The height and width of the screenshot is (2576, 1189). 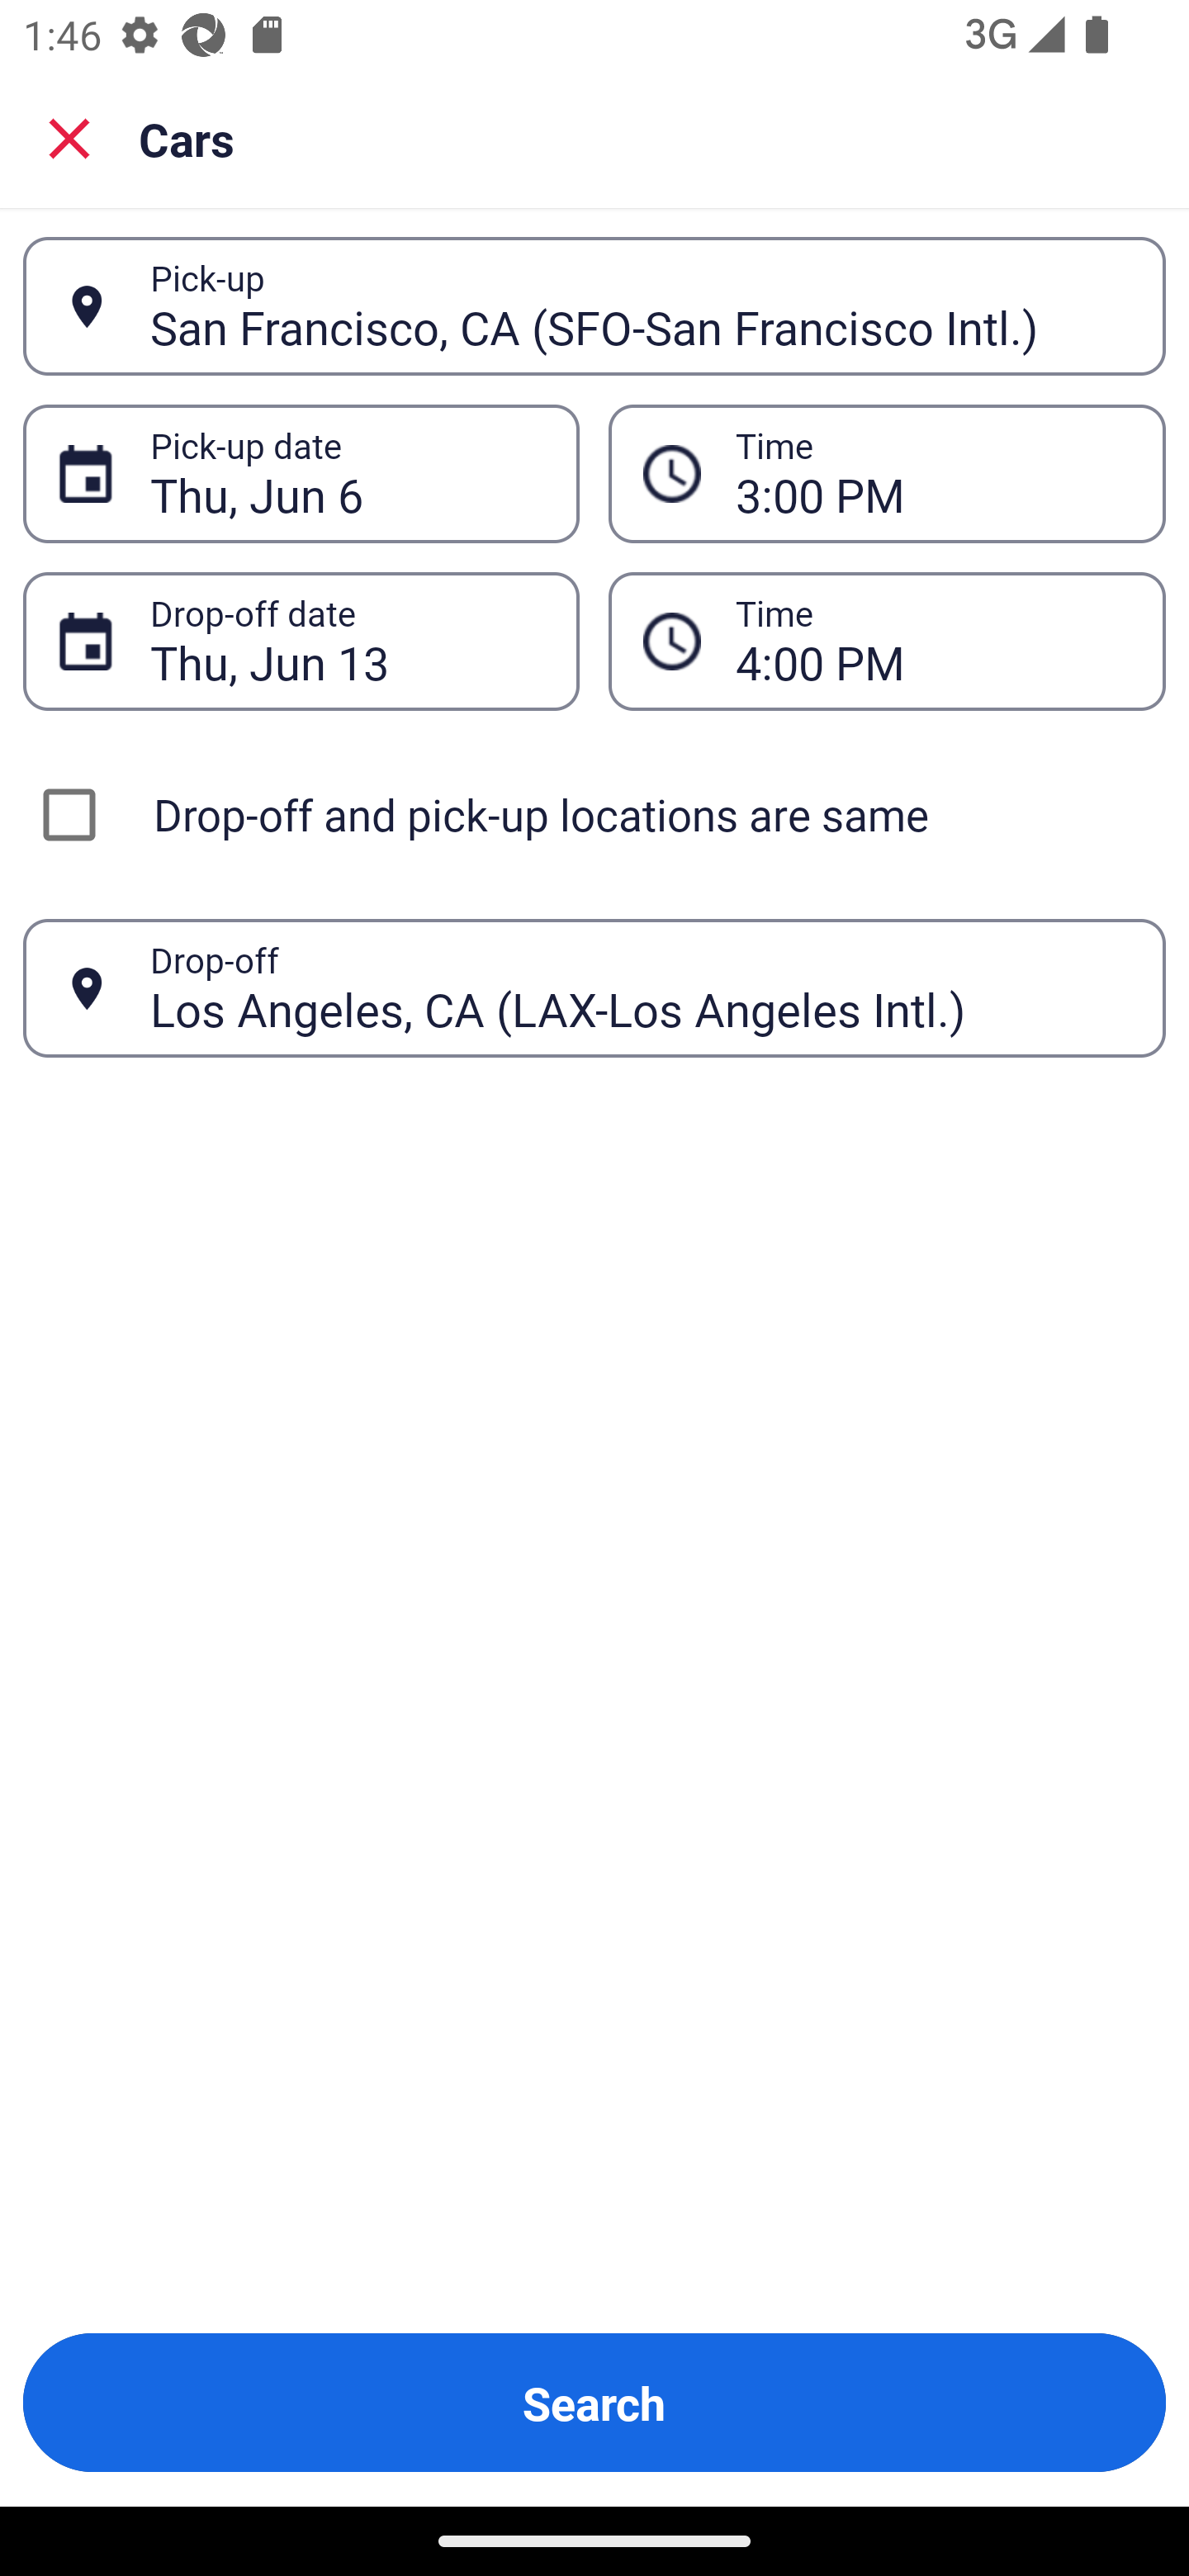 I want to click on Los Angeles, CA (LAX-Los Angeles Intl.), so click(x=640, y=987).